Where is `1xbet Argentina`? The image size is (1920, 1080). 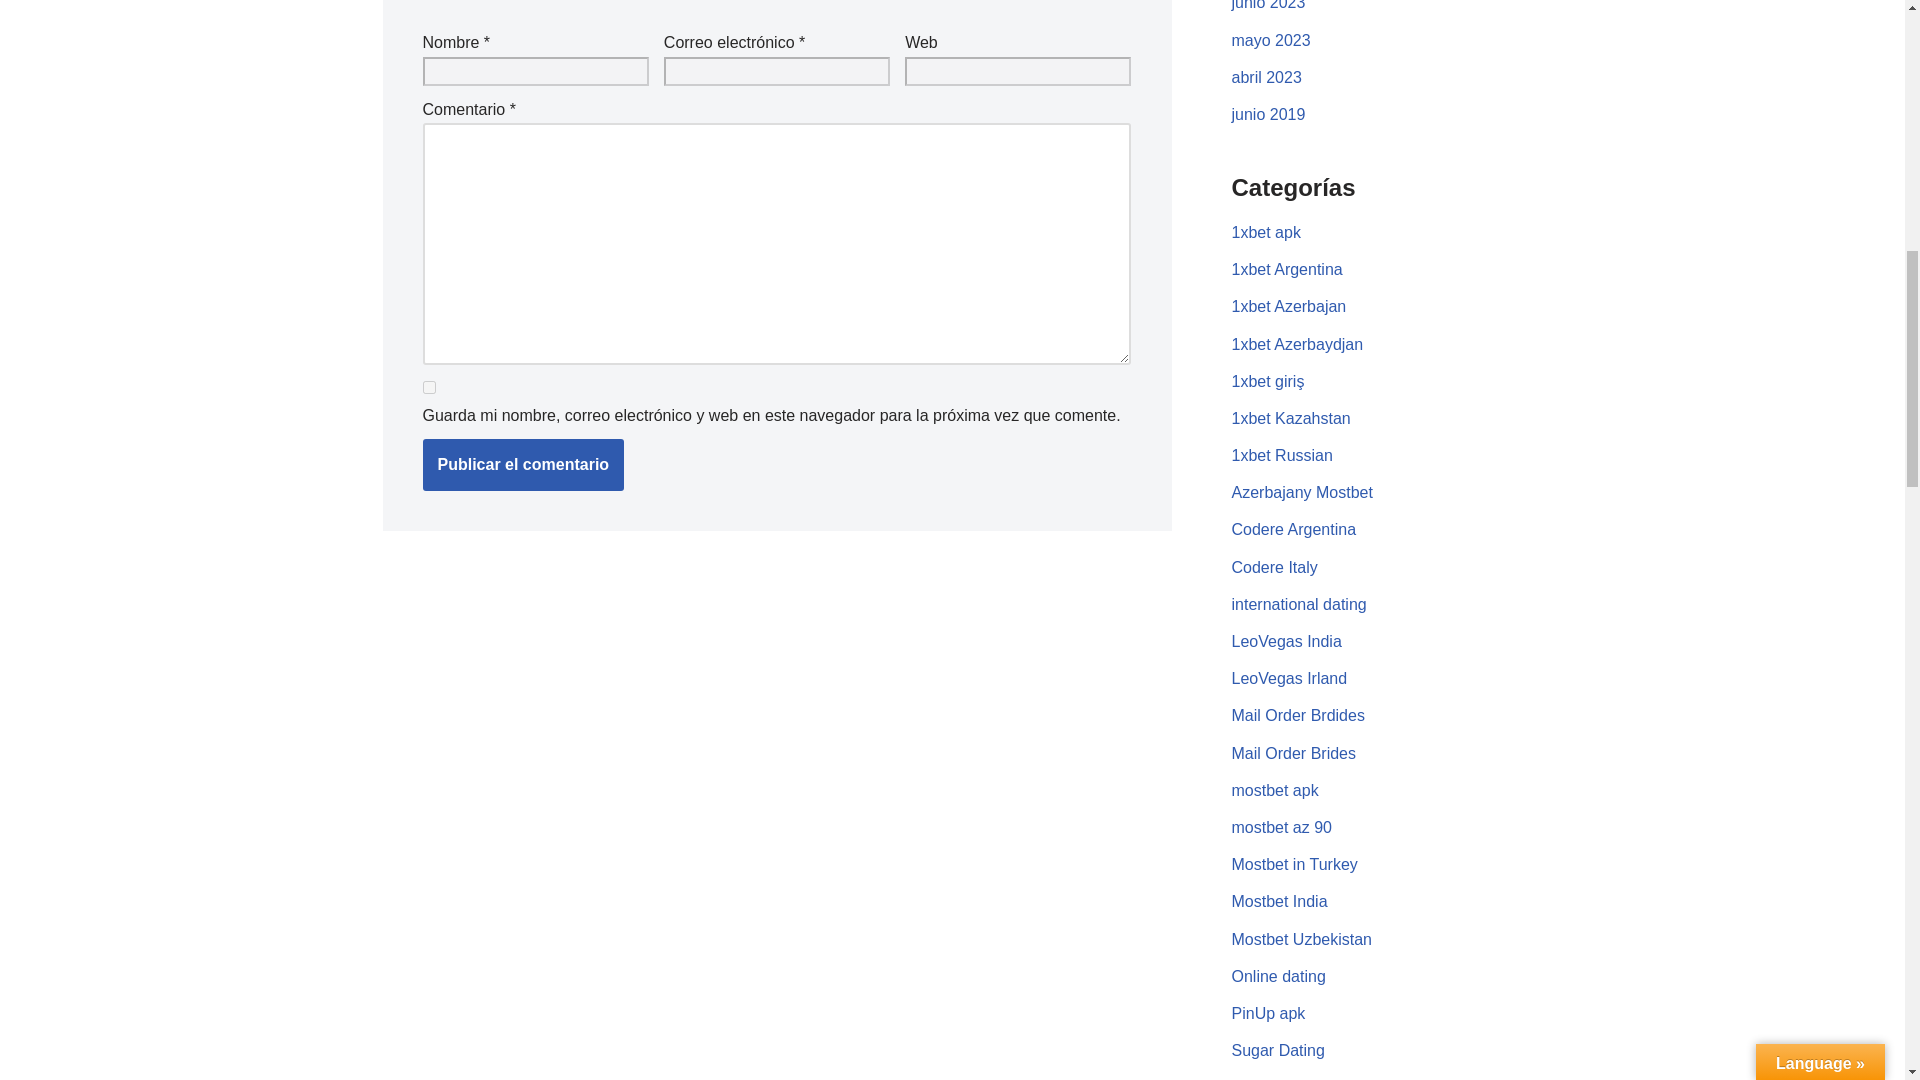
1xbet Argentina is located at coordinates (1287, 269).